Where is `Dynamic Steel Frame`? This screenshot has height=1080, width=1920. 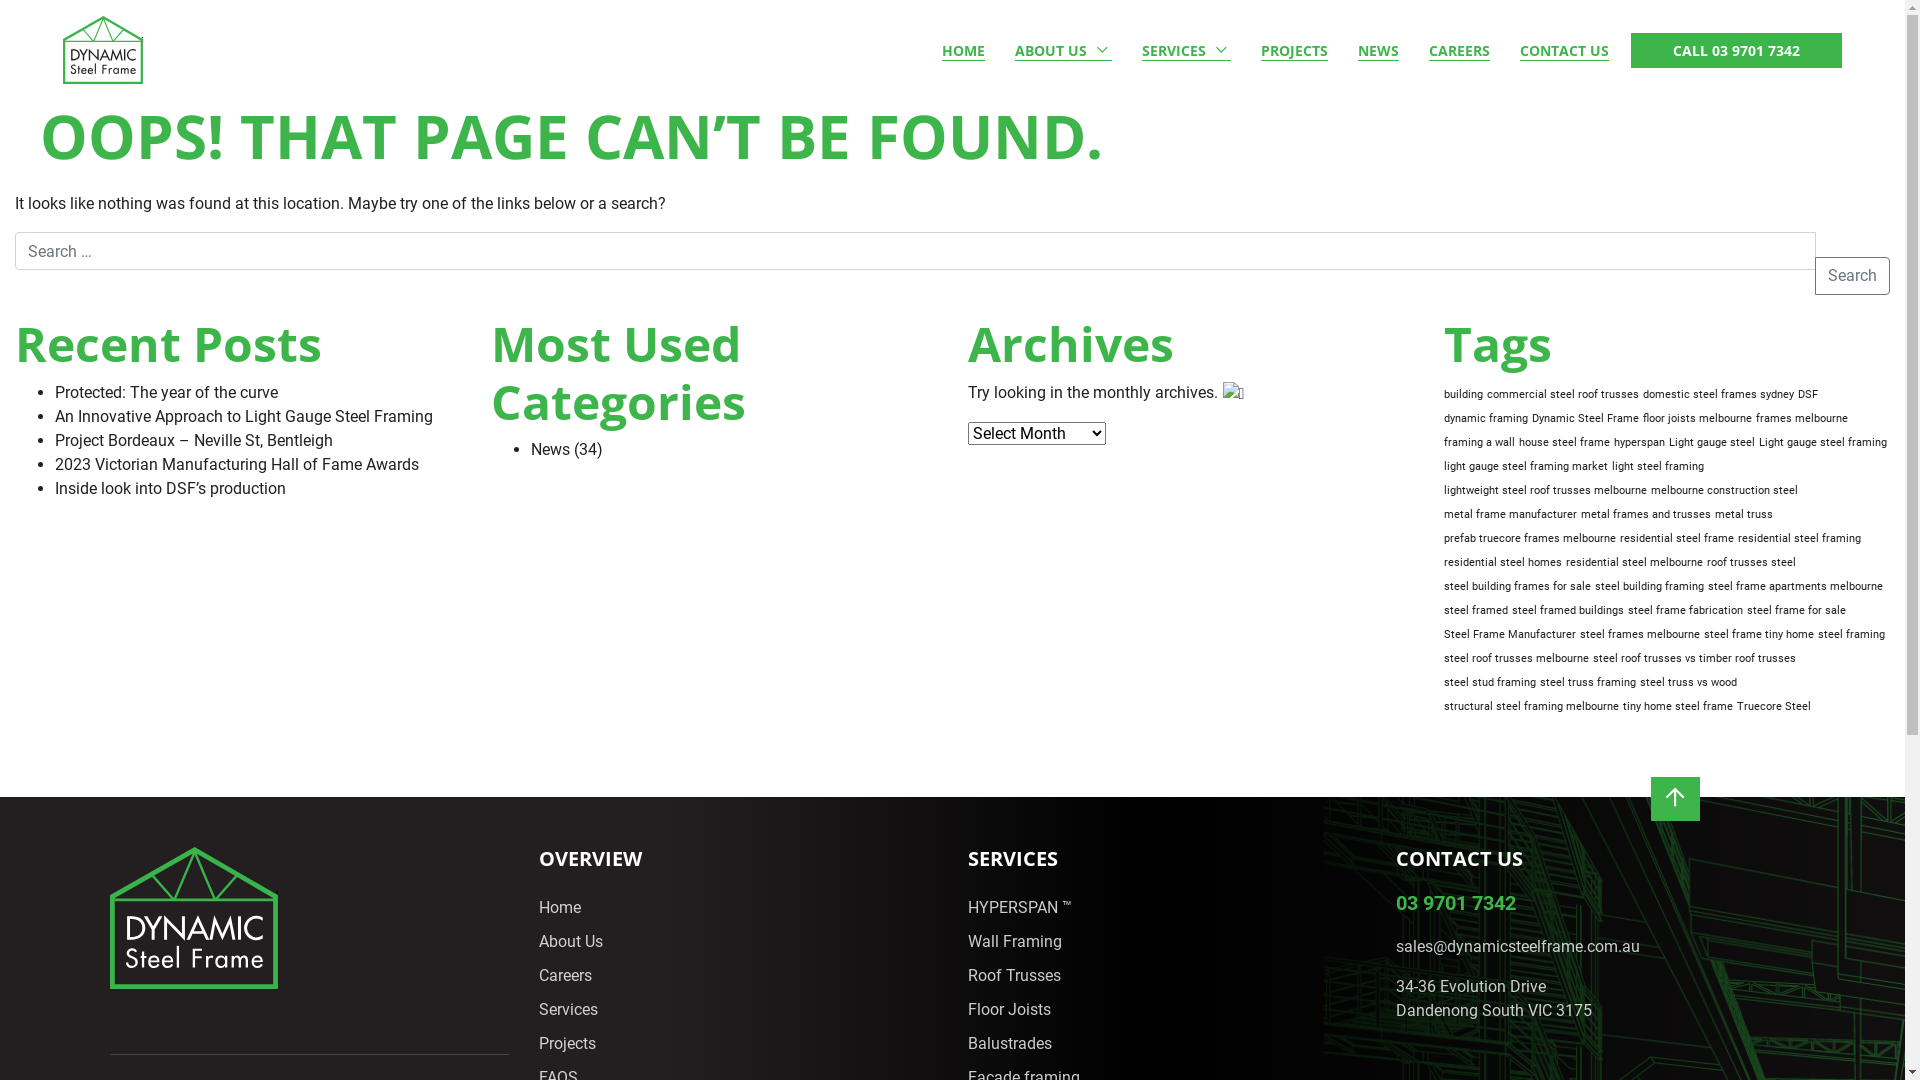 Dynamic Steel Frame is located at coordinates (103, 50).